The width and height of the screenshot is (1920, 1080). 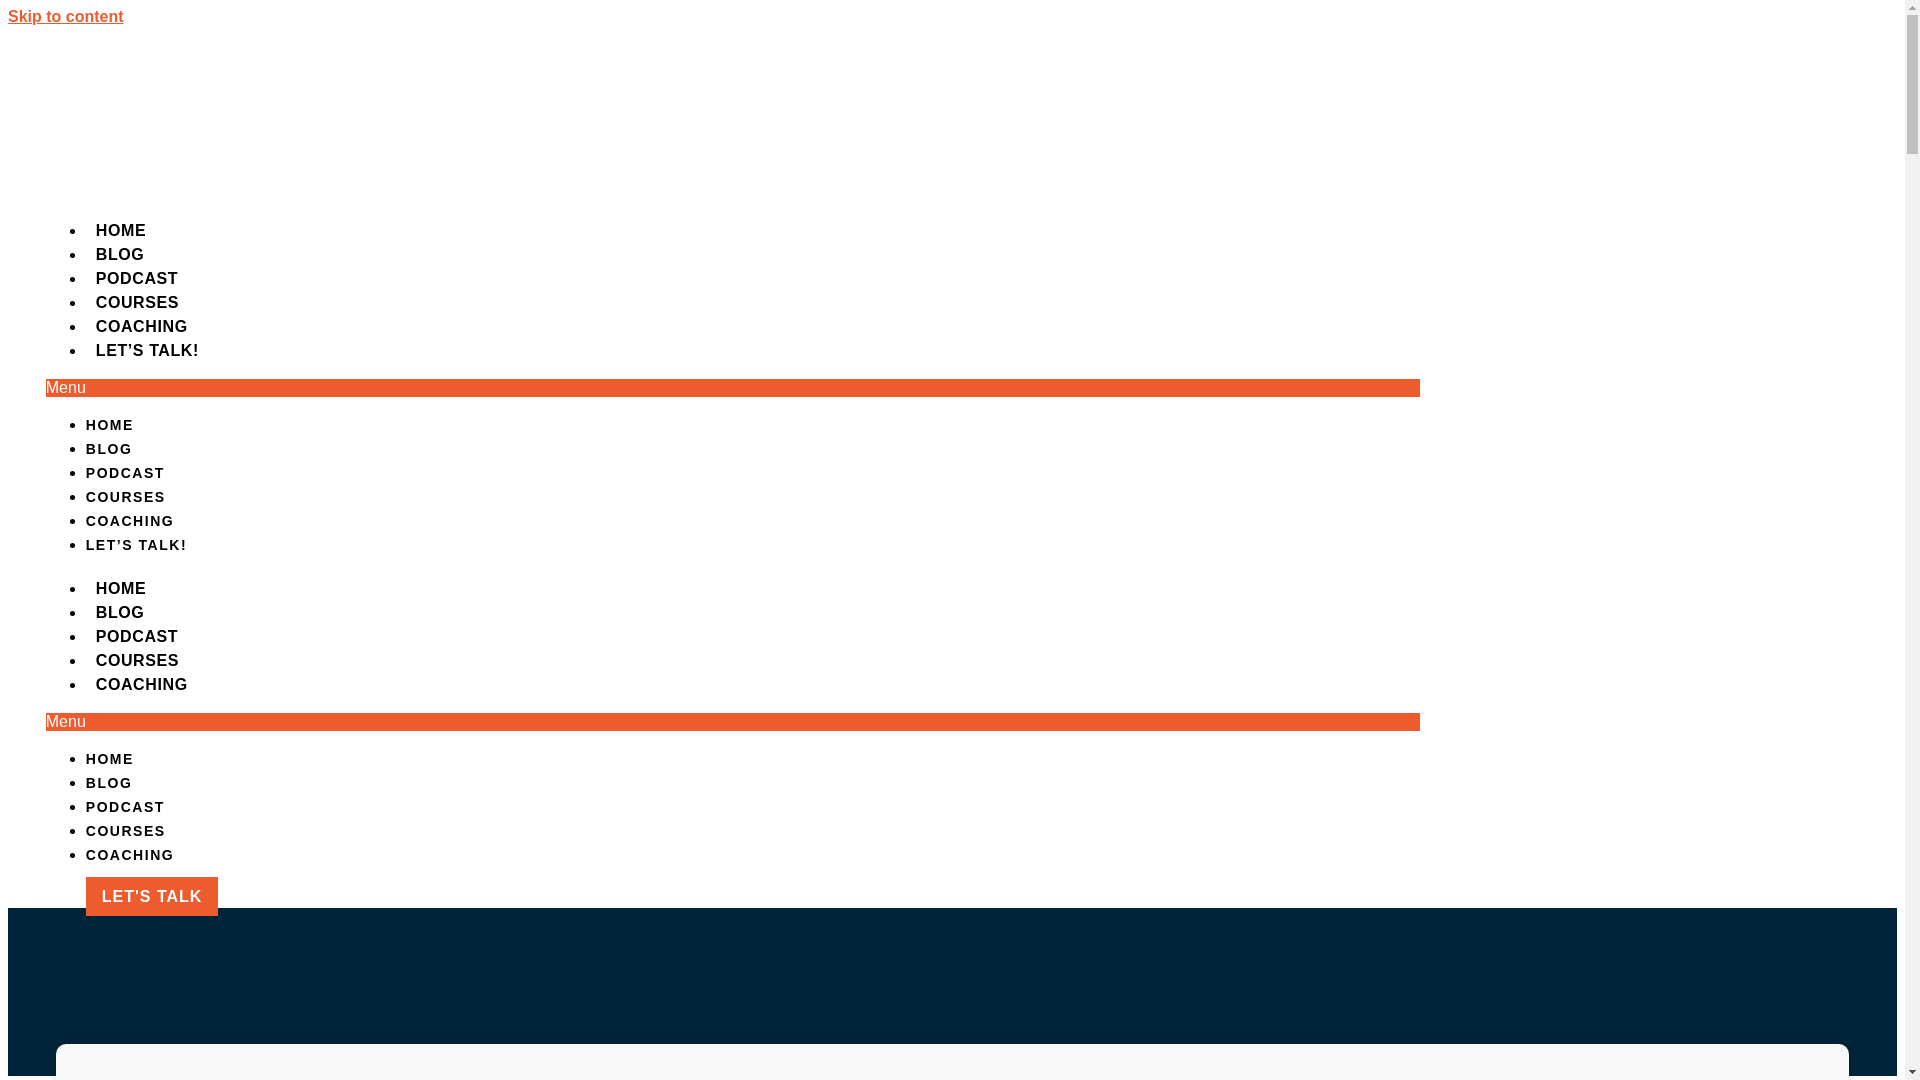 I want to click on Quantum Parts Courage: Definition of Bravery, so click(x=224, y=554).